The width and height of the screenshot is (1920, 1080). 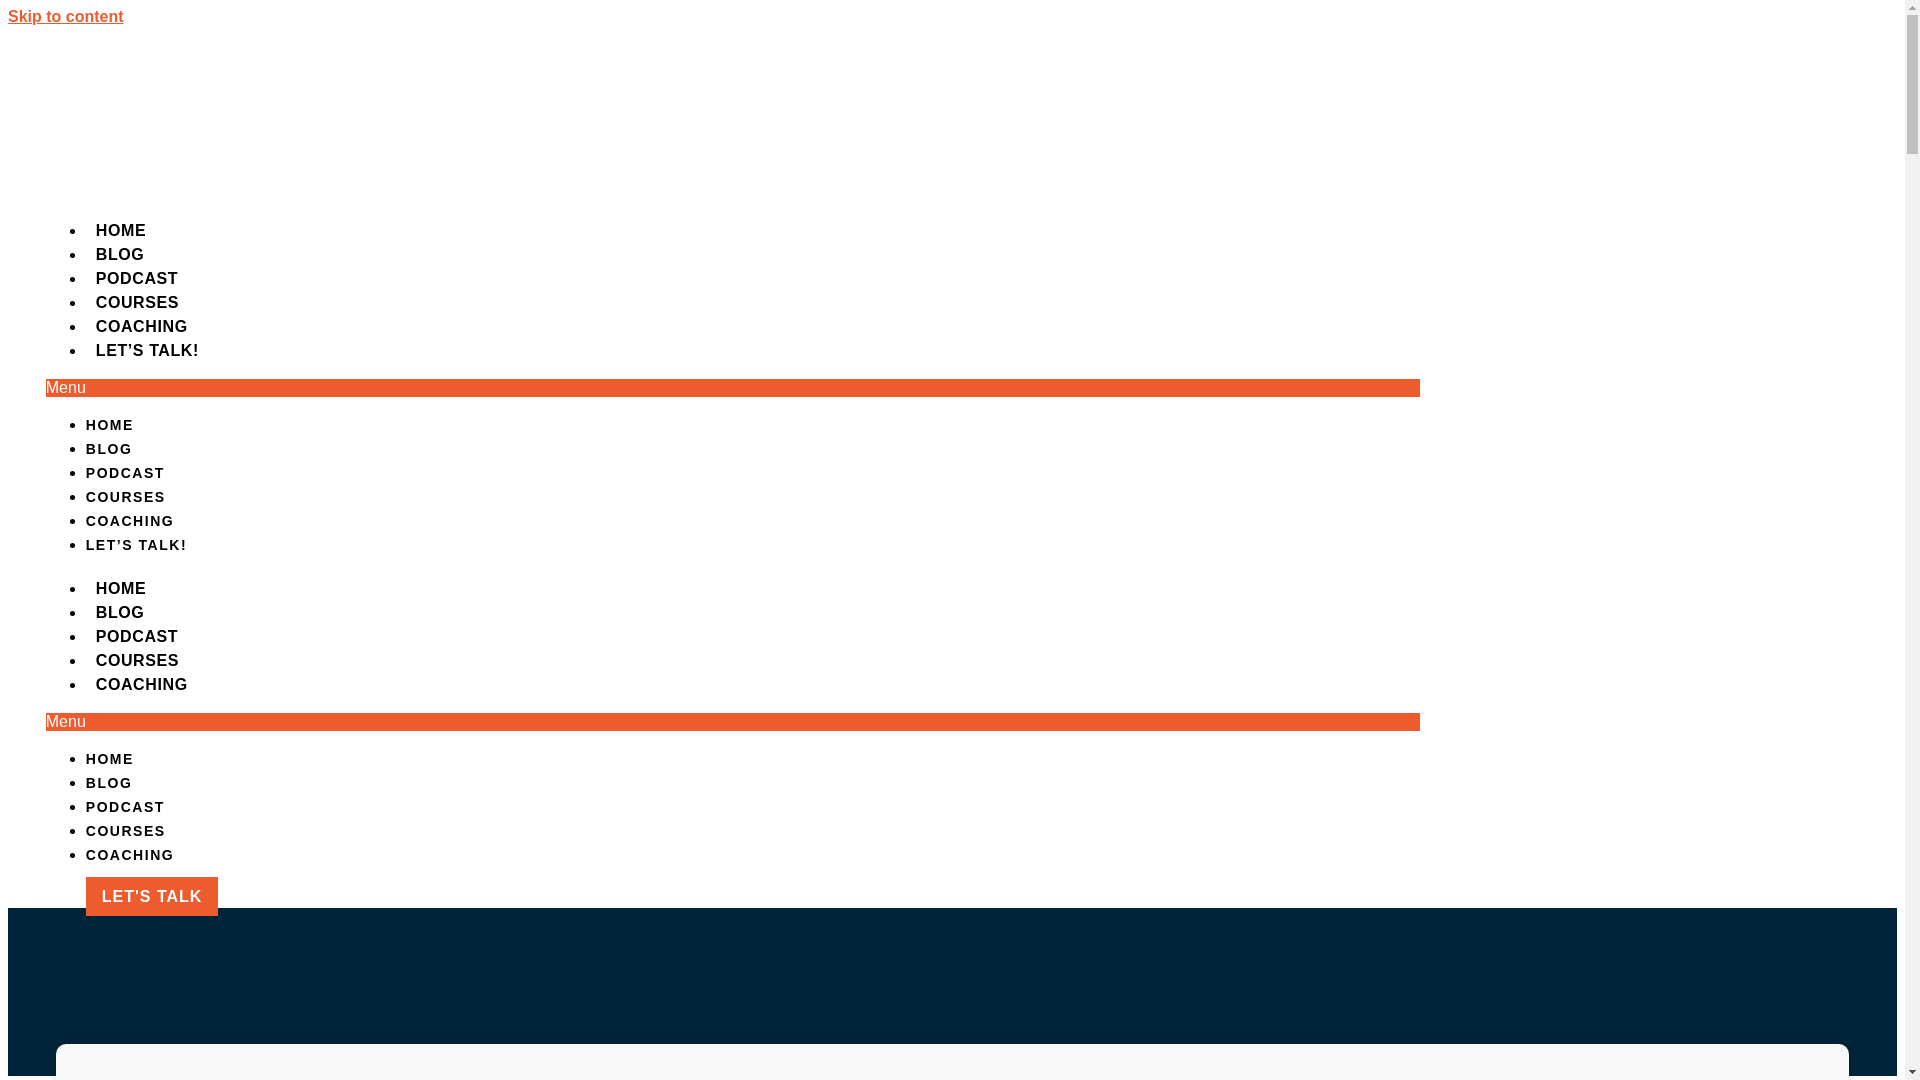 I want to click on Quantum Parts Courage: Definition of Bravery, so click(x=224, y=554).